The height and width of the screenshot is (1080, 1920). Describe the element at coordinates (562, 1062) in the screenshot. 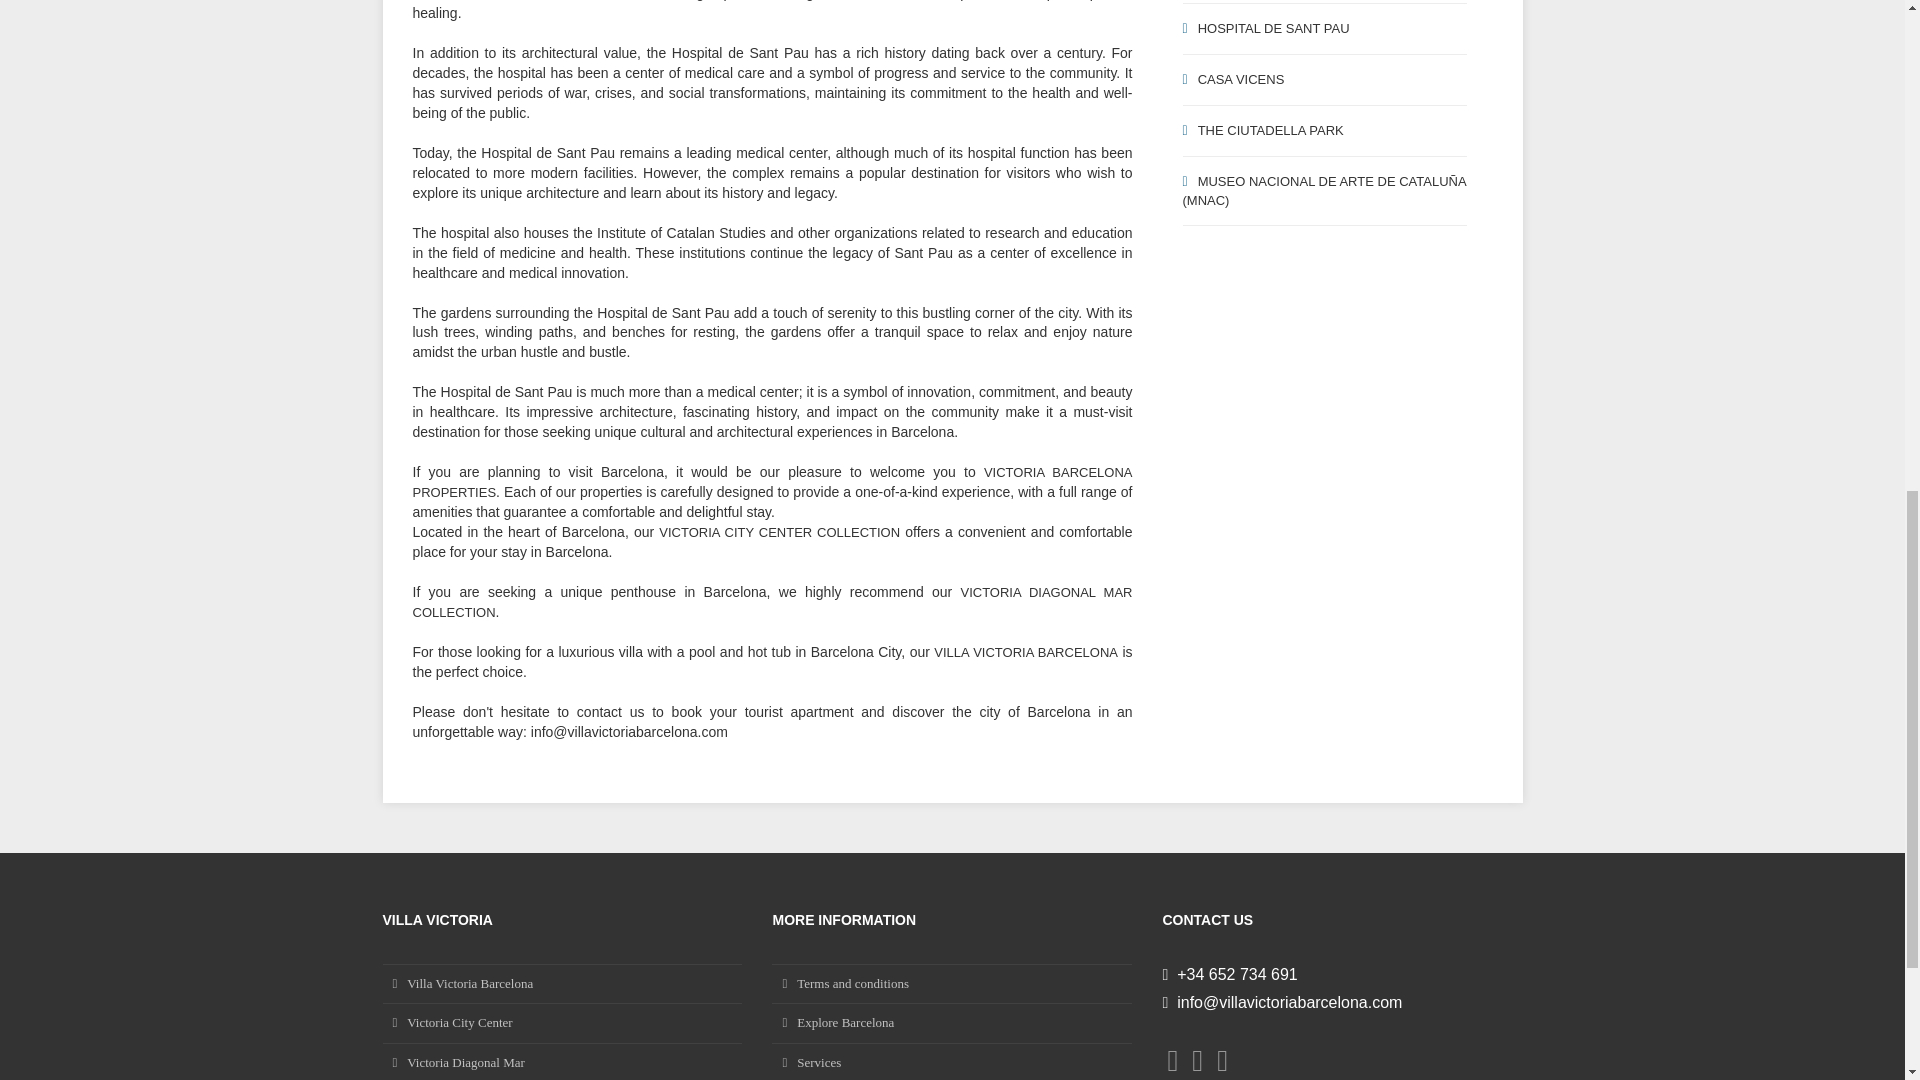

I see `Victoria Diagonal Mar` at that location.